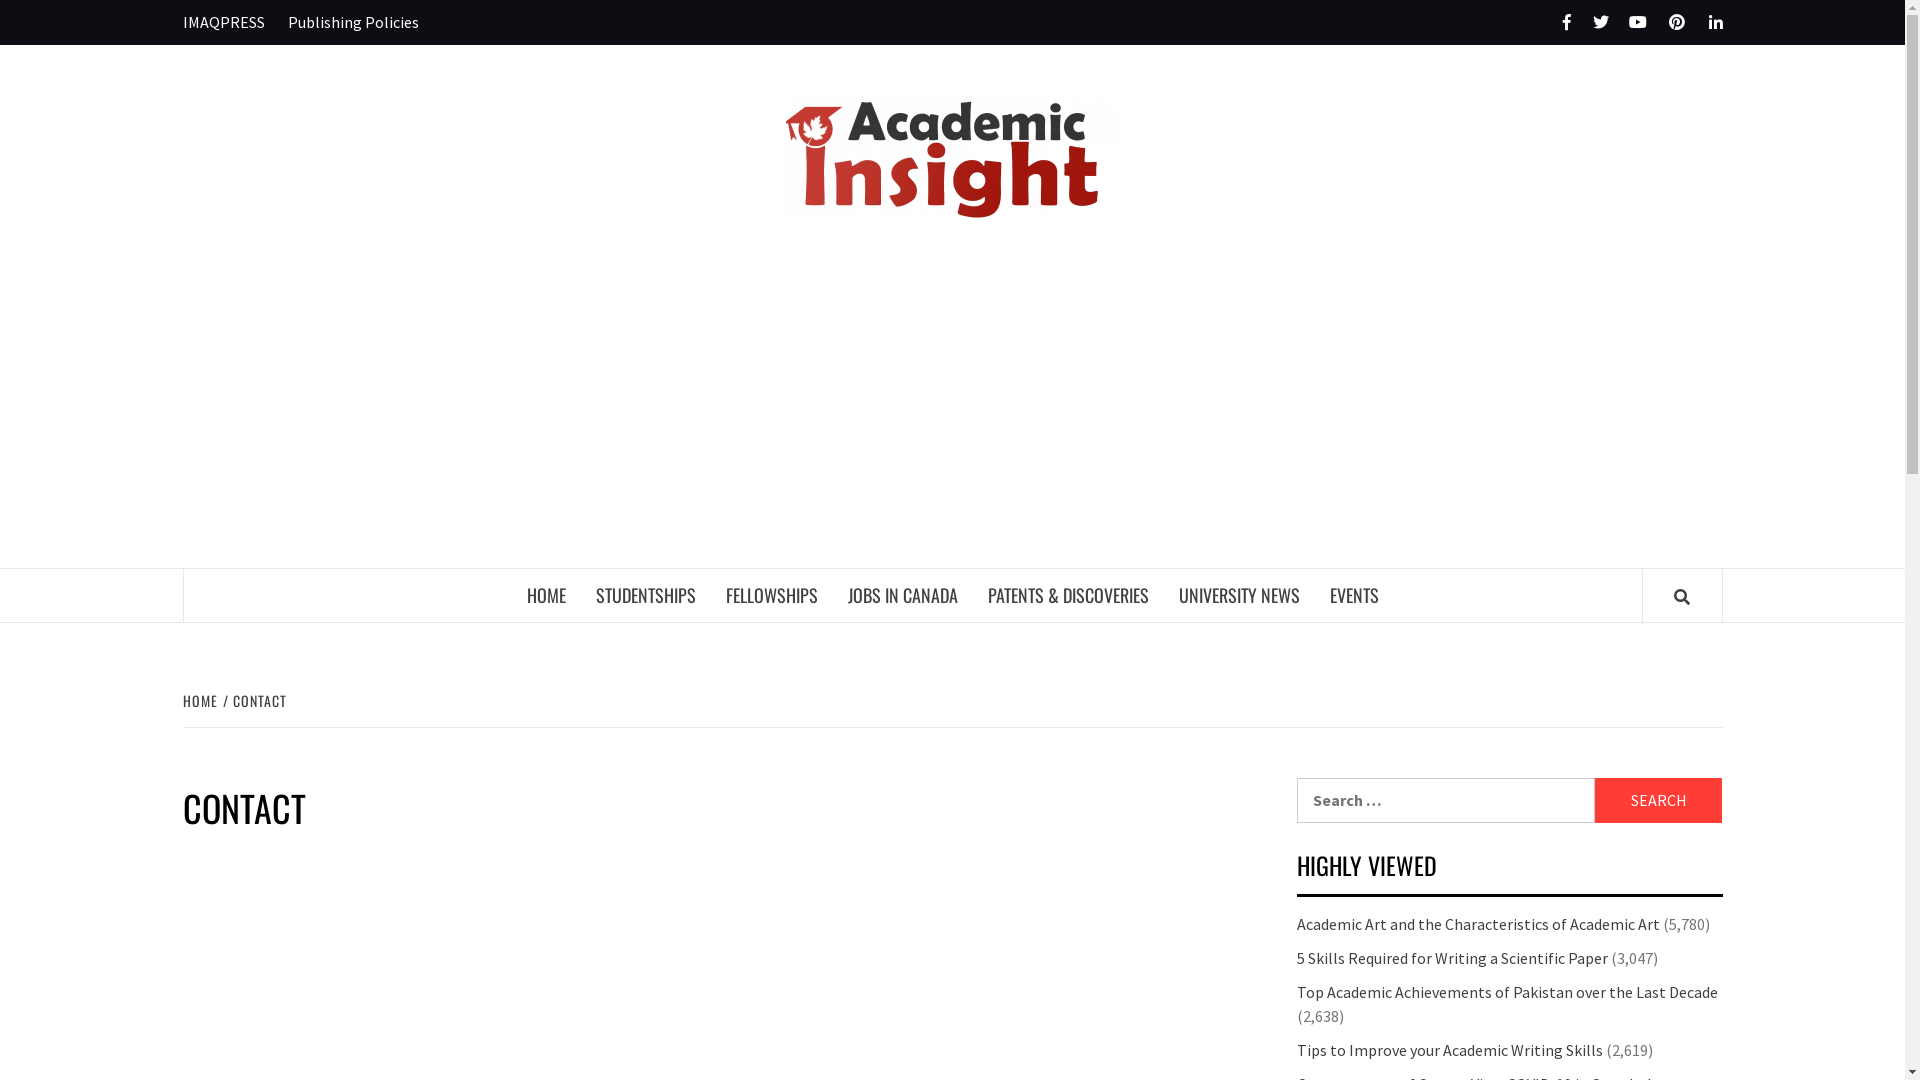 Image resolution: width=1920 pixels, height=1080 pixels. What do you see at coordinates (1240, 596) in the screenshot?
I see `UNIVERSITY NEWS` at bounding box center [1240, 596].